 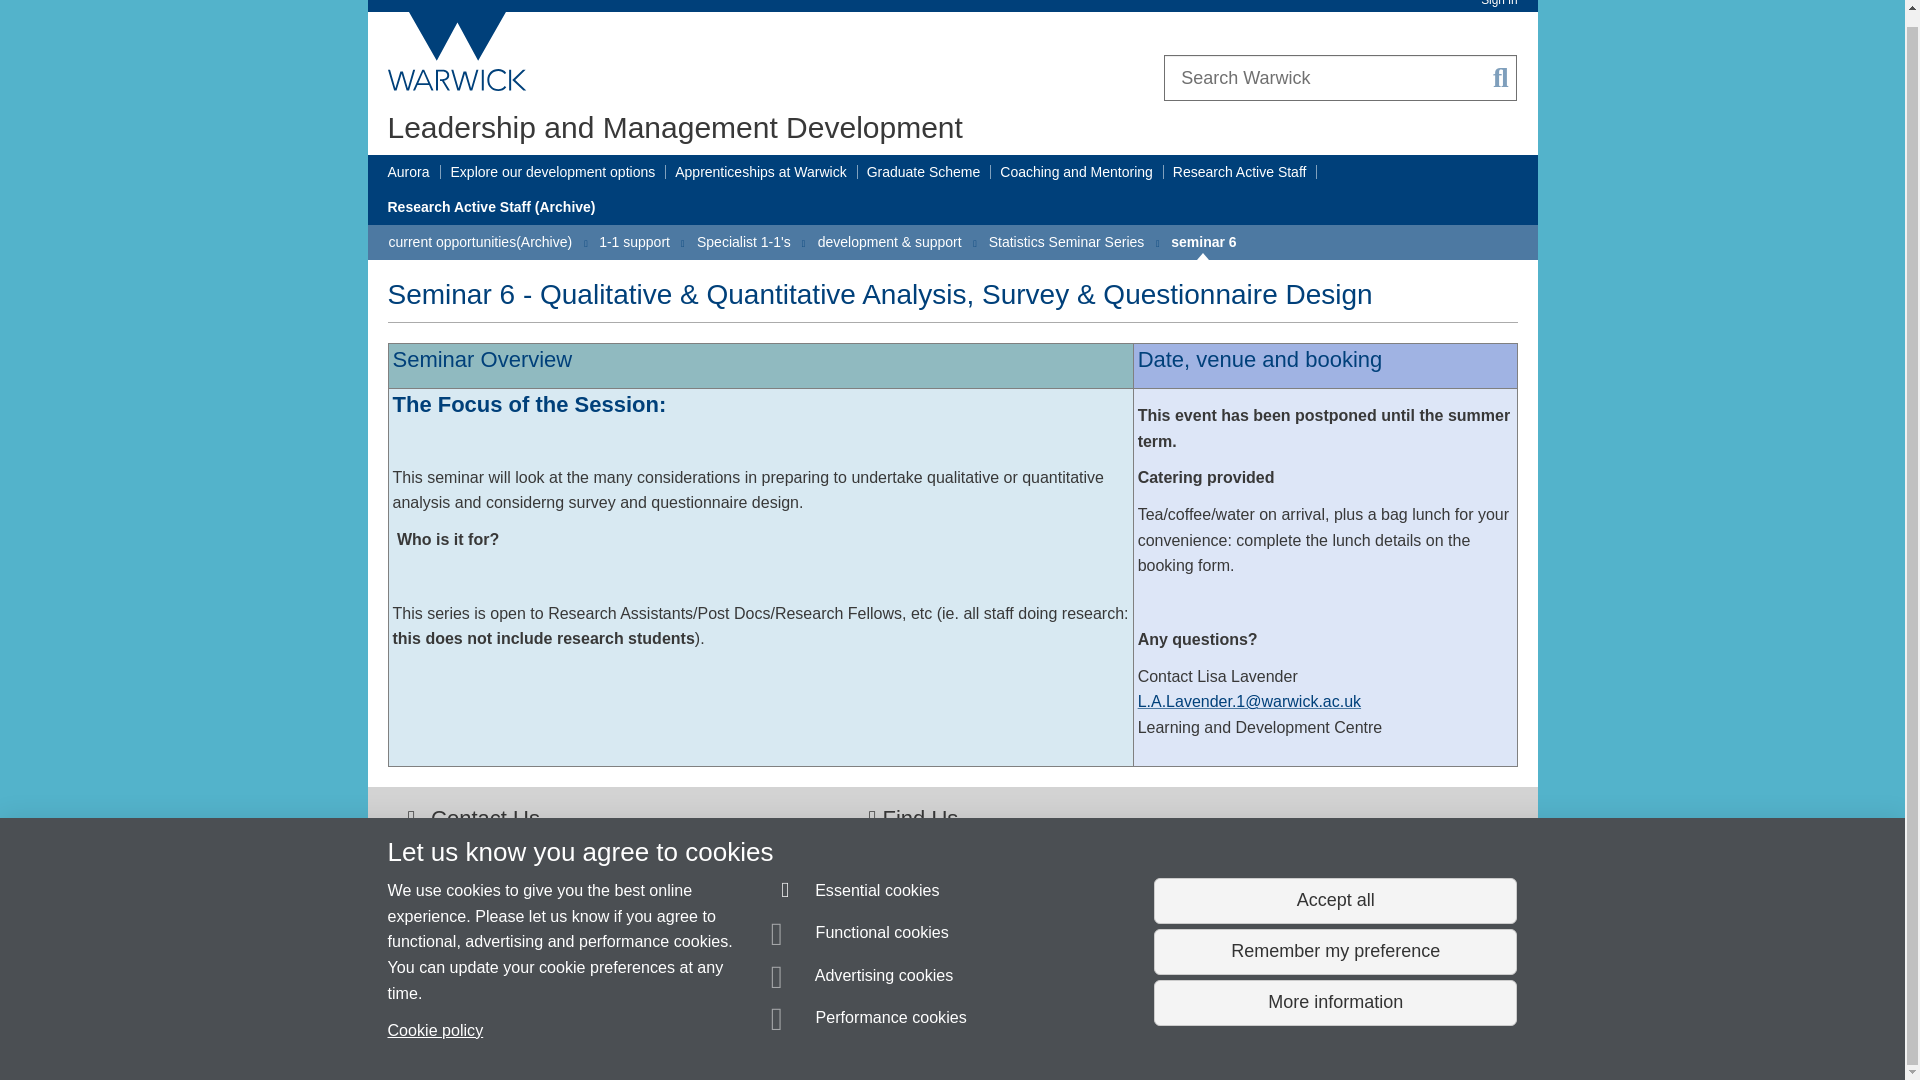 What do you see at coordinates (678, 1029) in the screenshot?
I see `Copyright Statement` at bounding box center [678, 1029].